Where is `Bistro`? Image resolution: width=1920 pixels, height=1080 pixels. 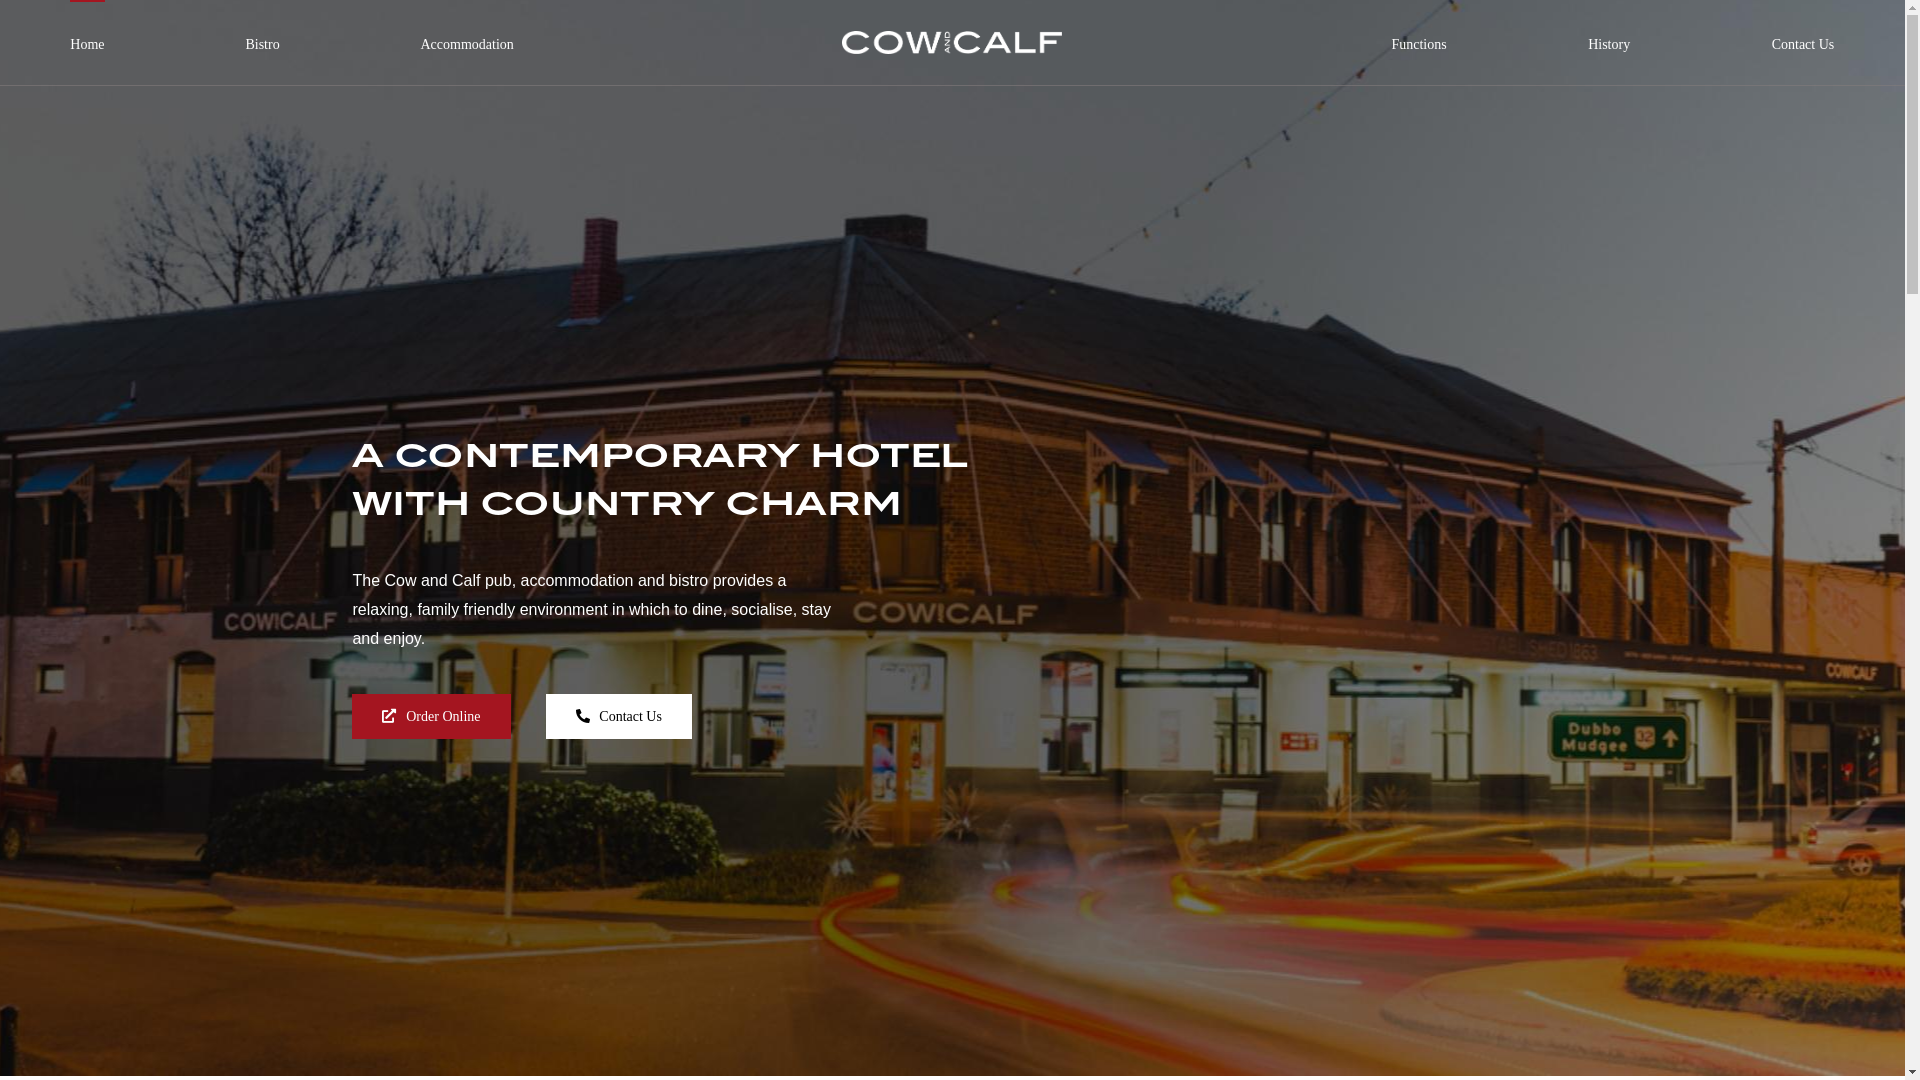
Bistro is located at coordinates (262, 28).